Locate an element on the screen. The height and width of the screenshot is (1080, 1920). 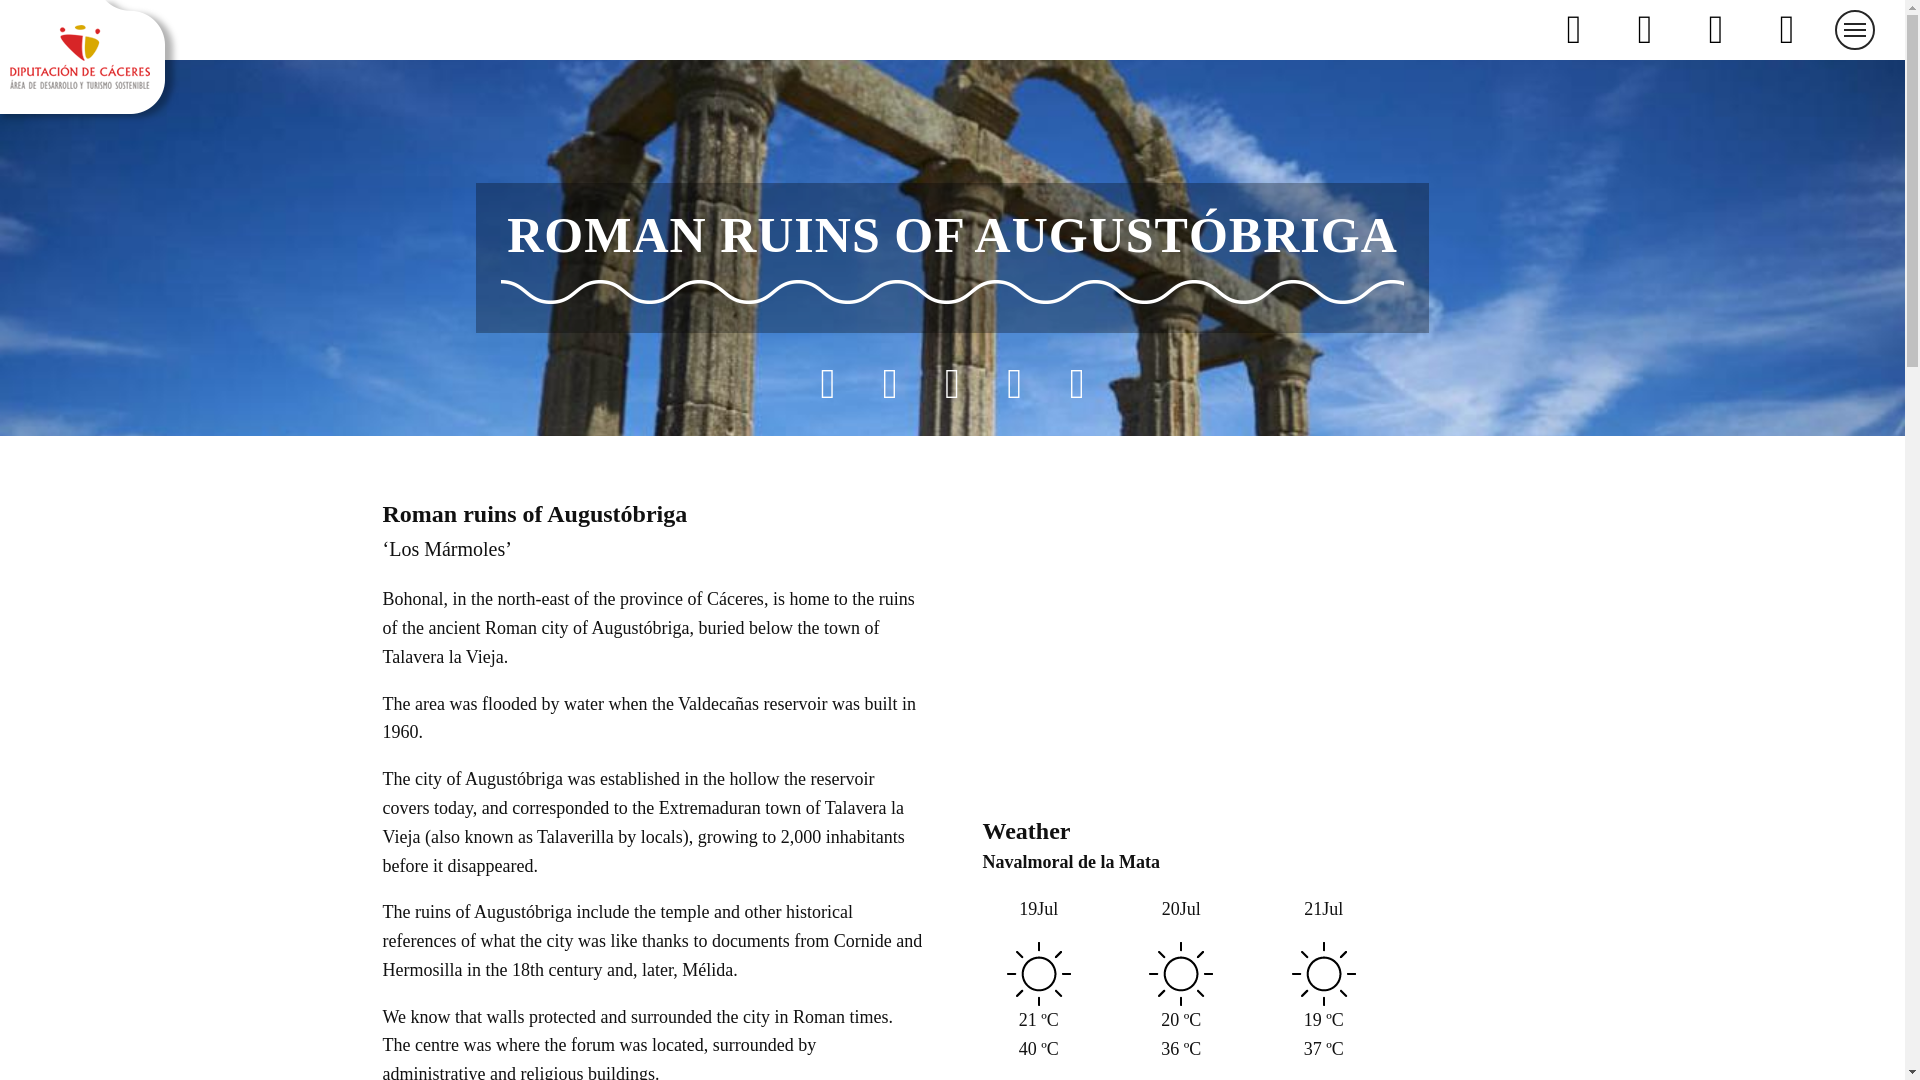
Nuestras redes sociales is located at coordinates (1788, 29).